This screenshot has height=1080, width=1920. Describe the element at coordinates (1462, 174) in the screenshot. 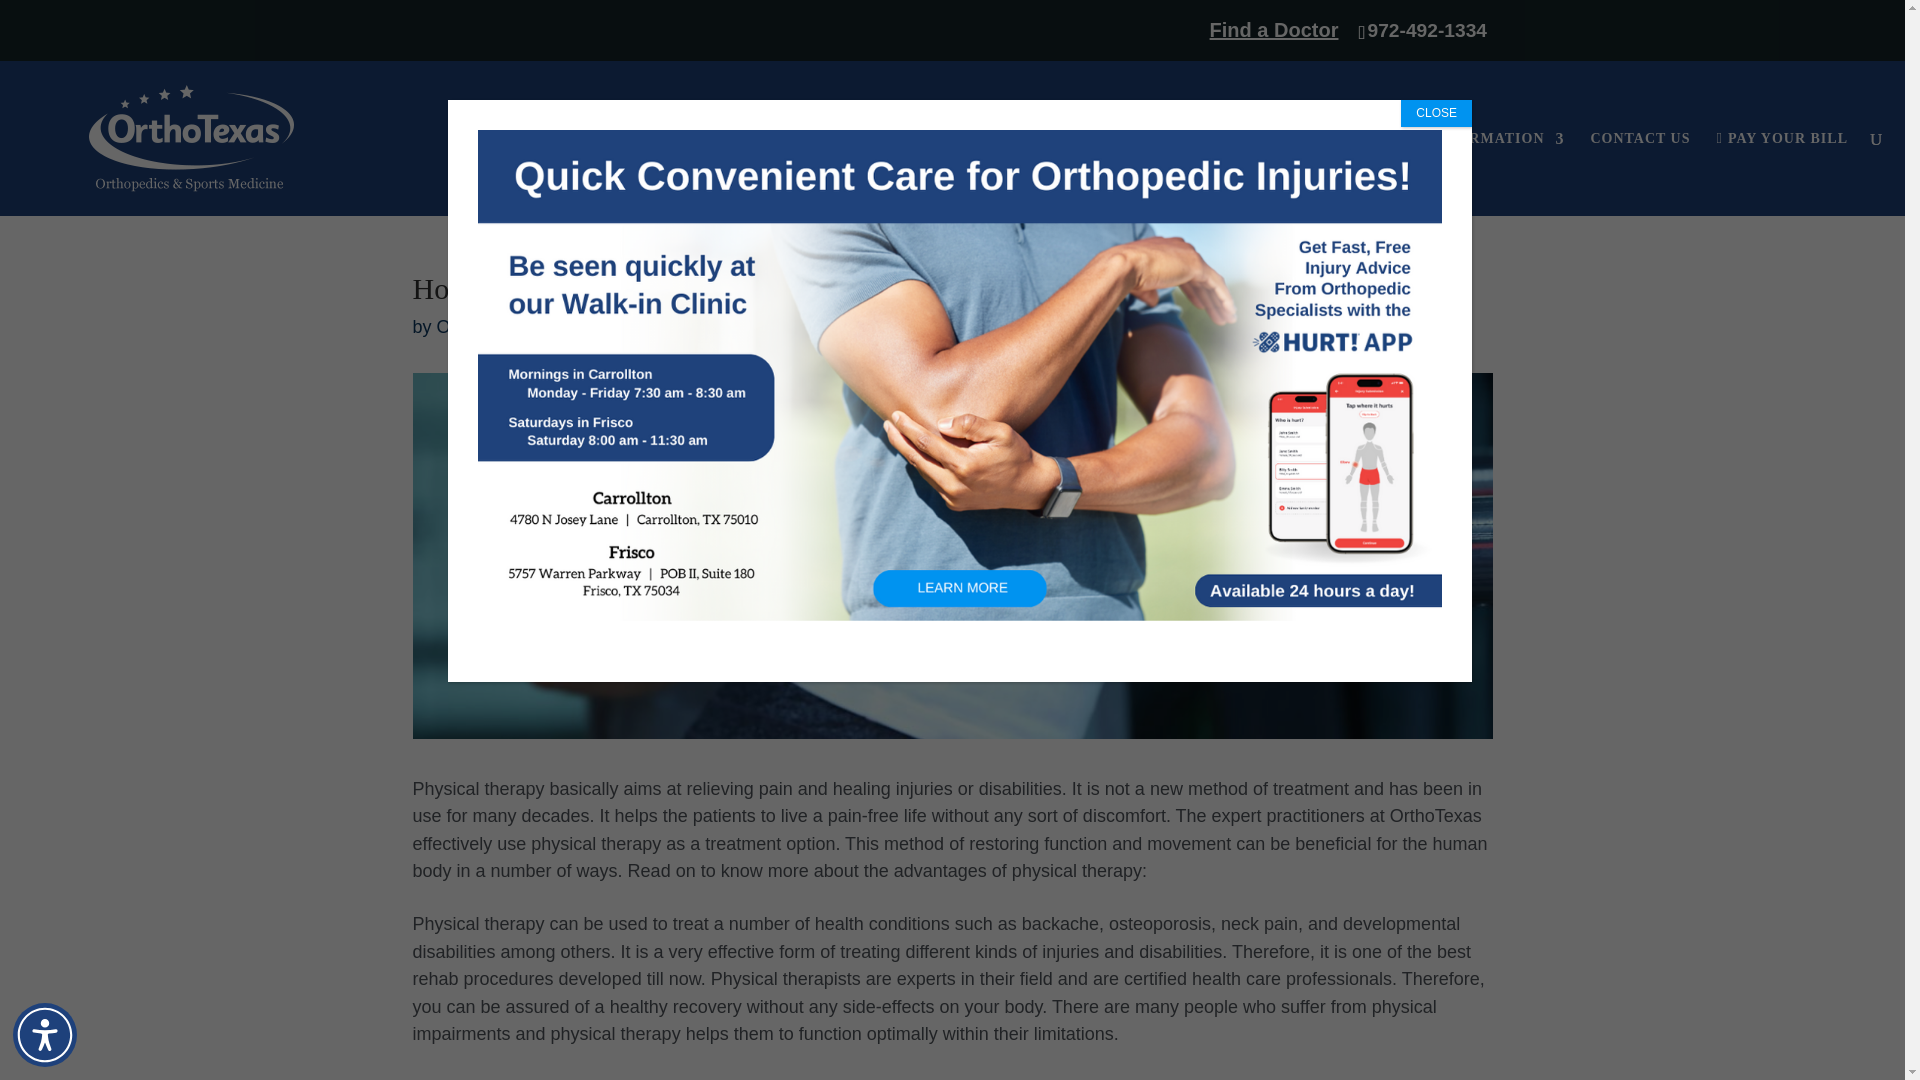

I see `PATIENT INFORMATION` at that location.